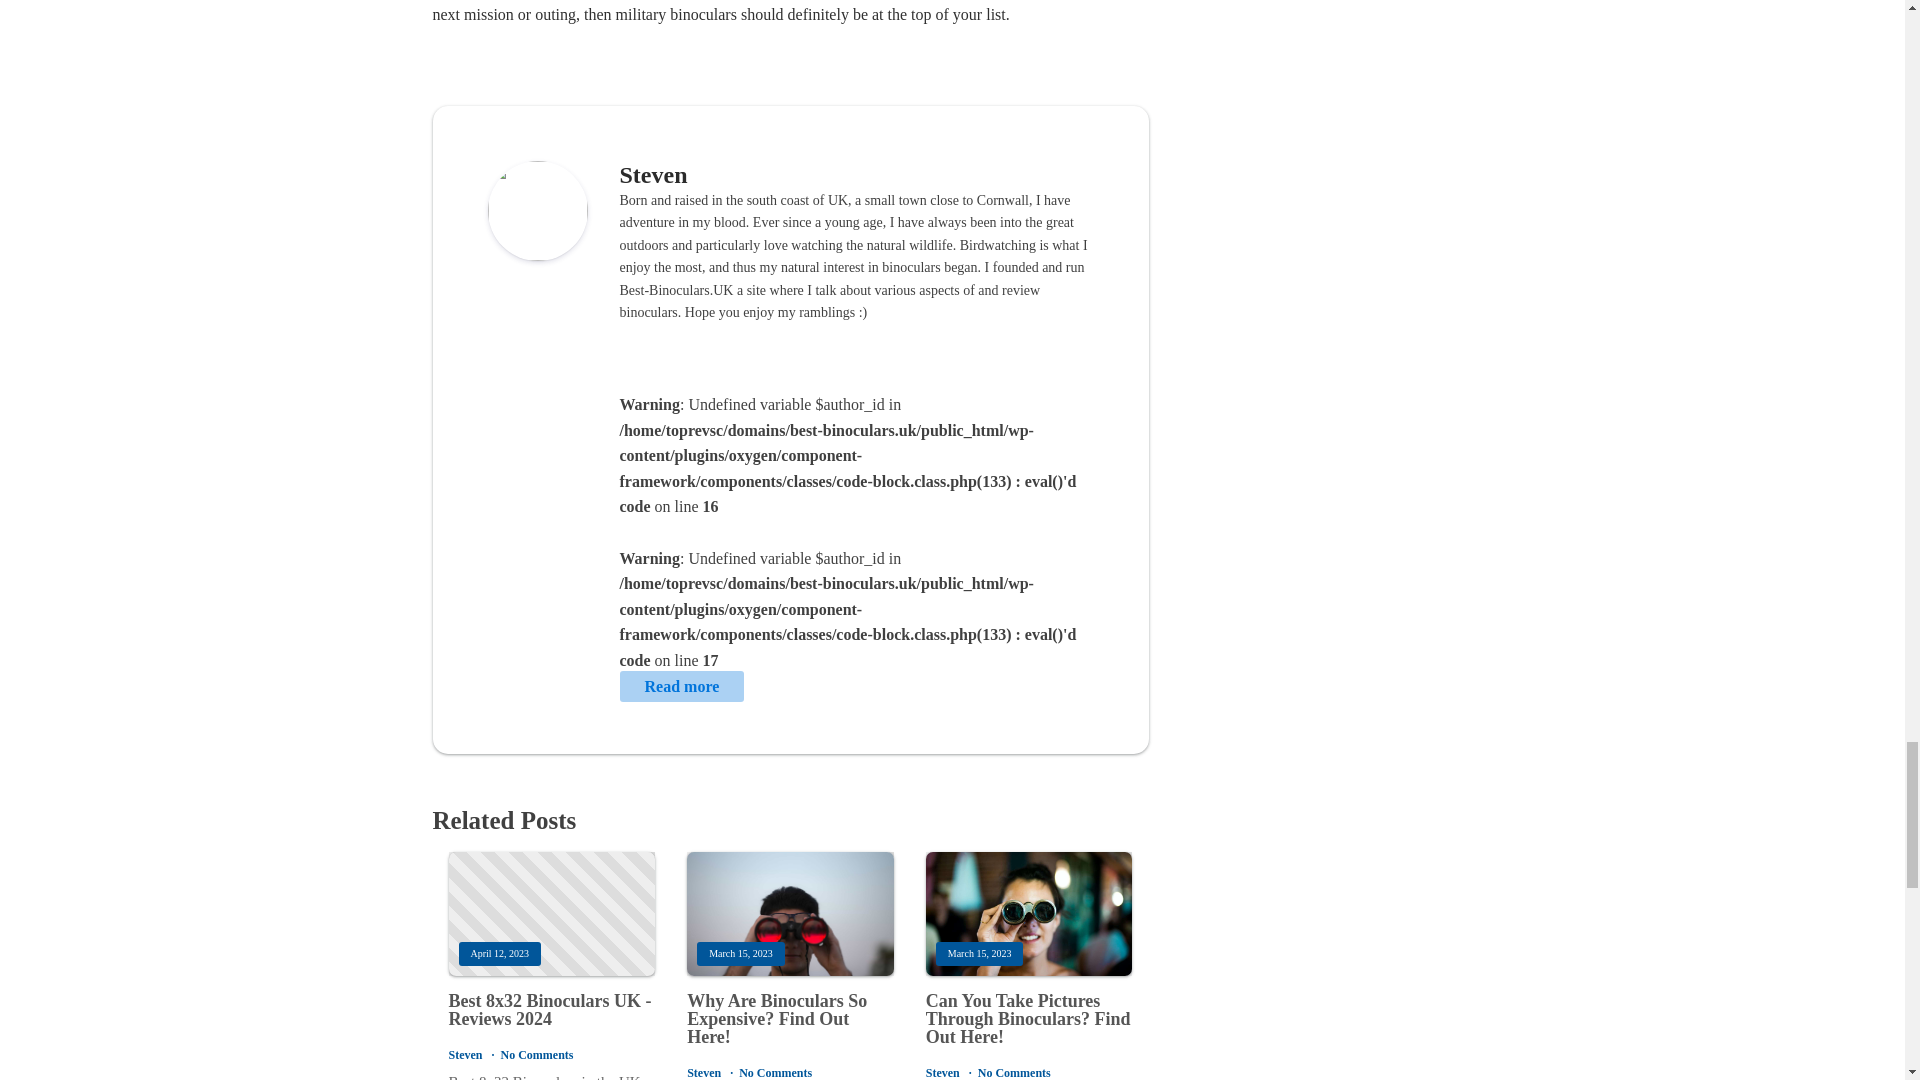 This screenshot has width=1920, height=1080. Describe the element at coordinates (550, 1010) in the screenshot. I see `Best 8x32 Binoculars UK - Reviews 2024` at that location.